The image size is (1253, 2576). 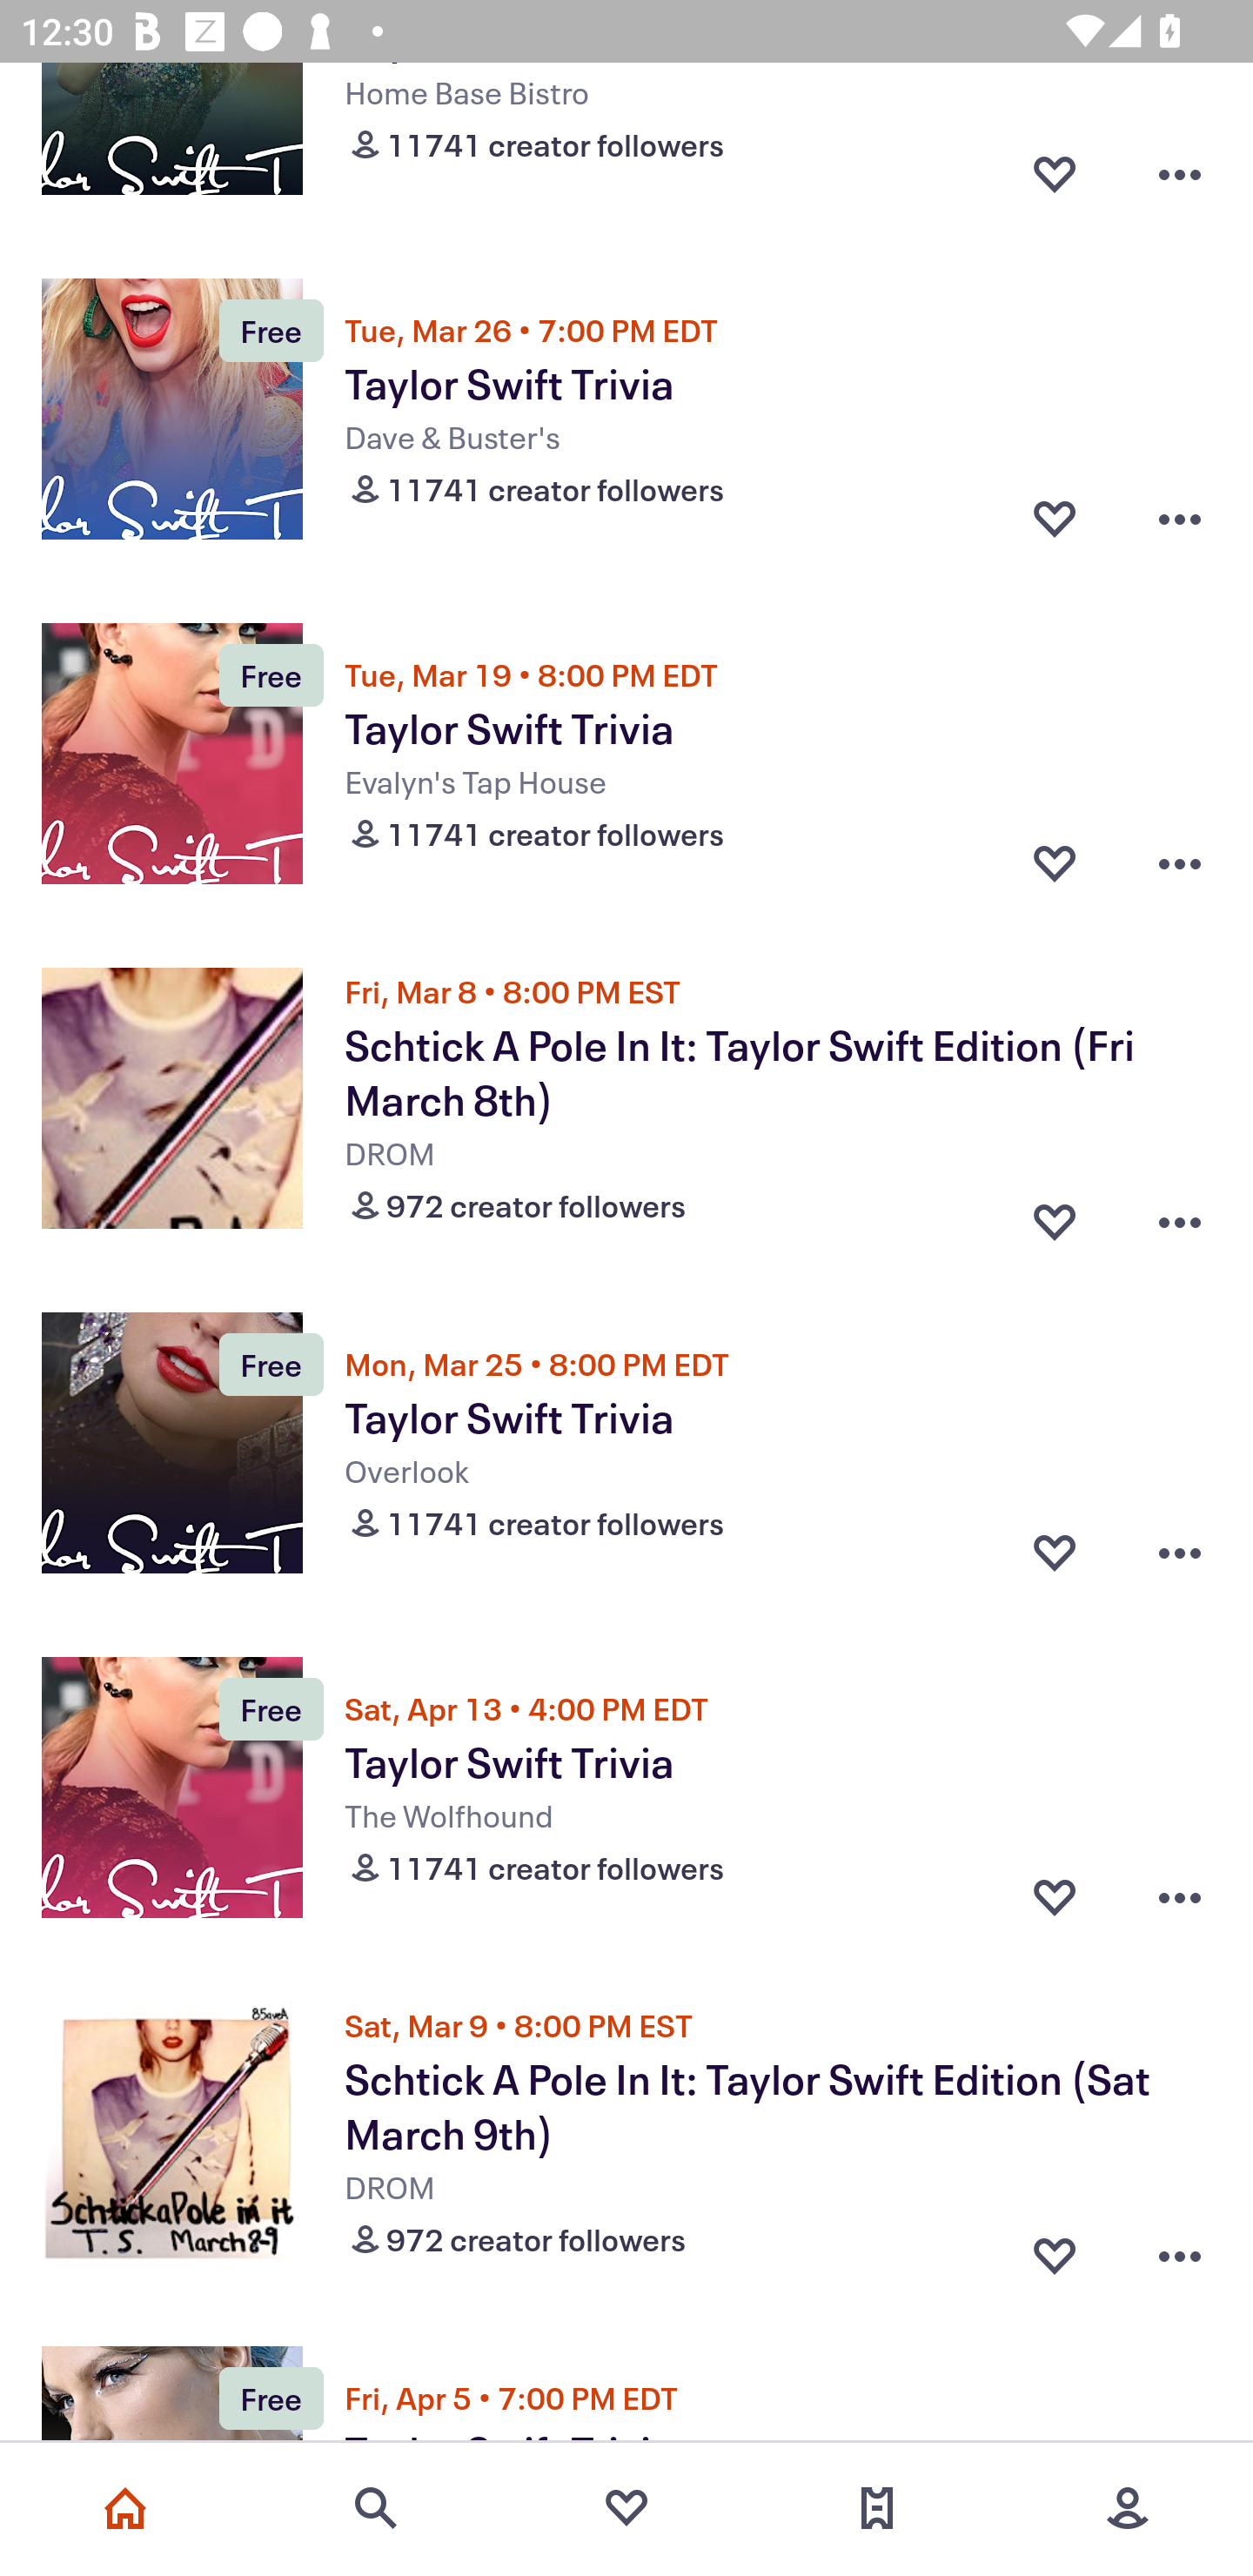 I want to click on Search events, so click(x=376, y=2508).